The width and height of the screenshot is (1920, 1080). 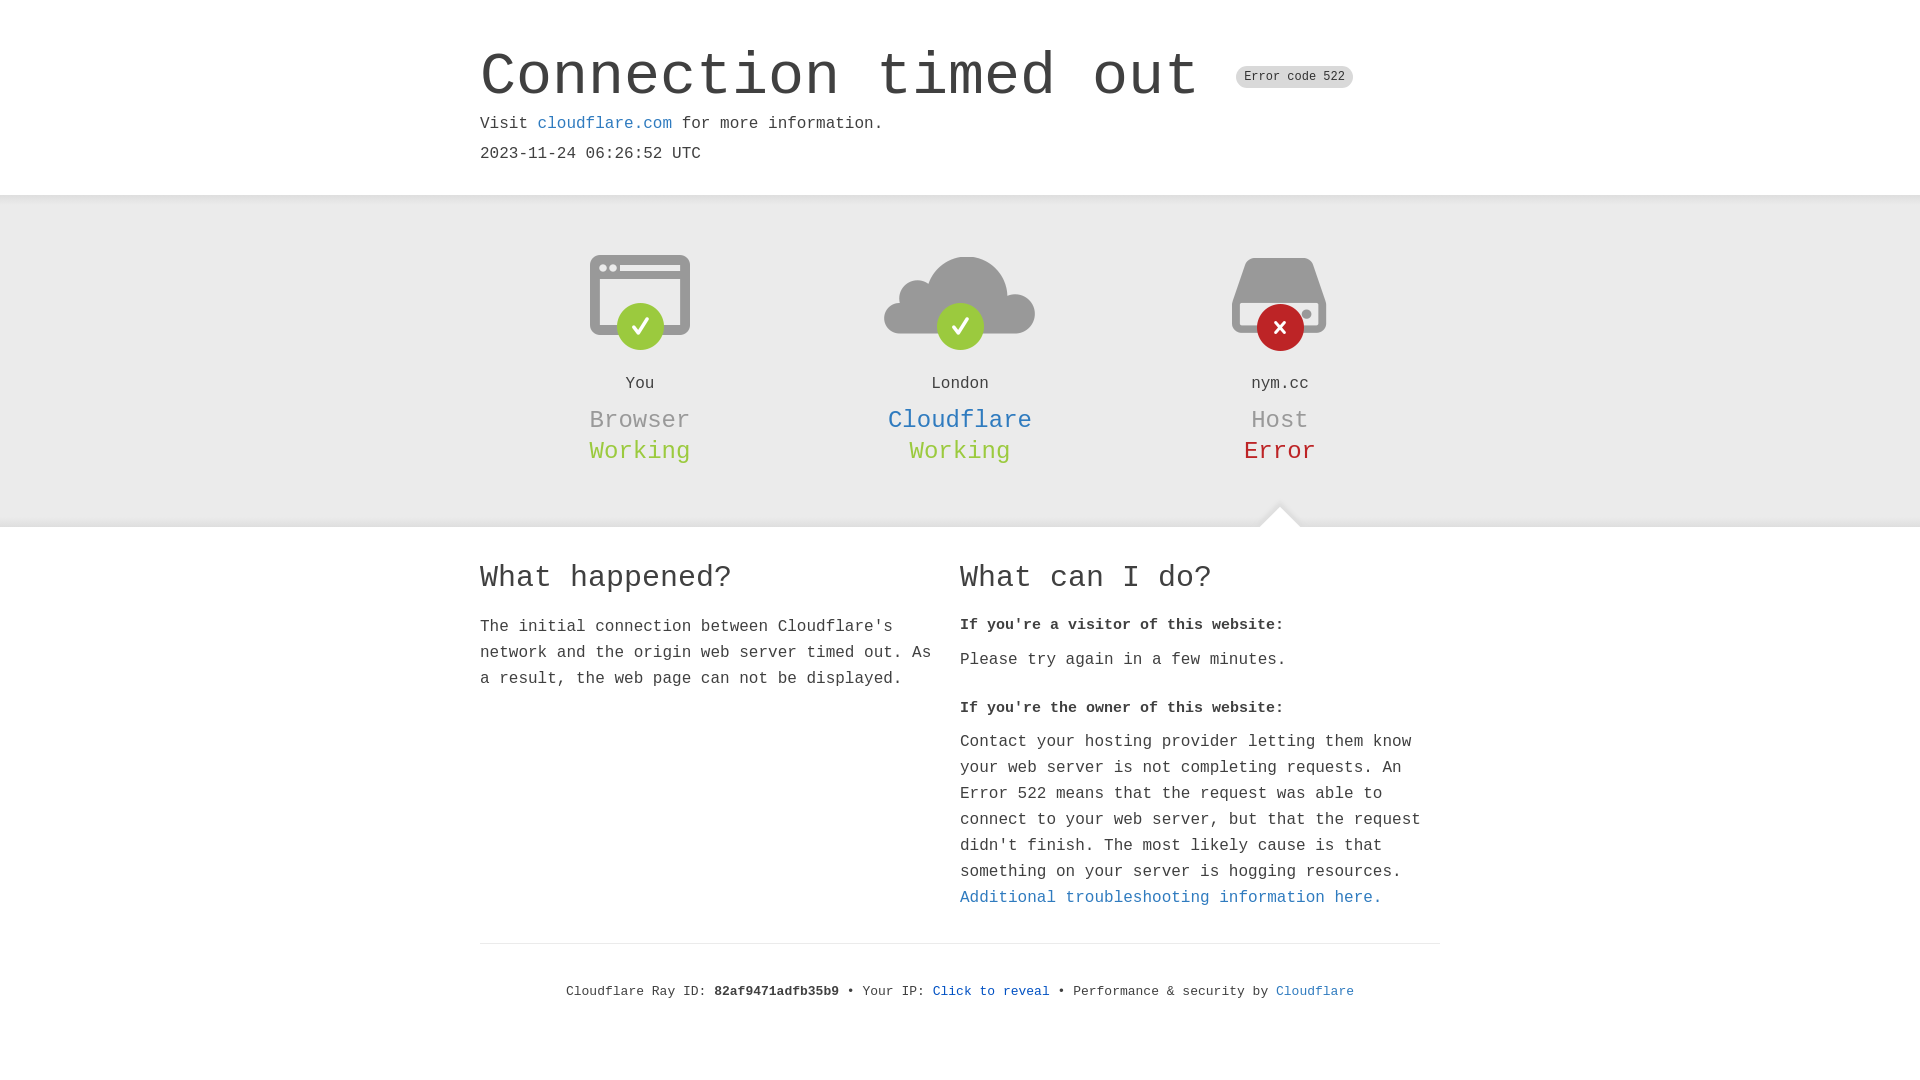 I want to click on Additional troubleshooting information here., so click(x=1171, y=898).